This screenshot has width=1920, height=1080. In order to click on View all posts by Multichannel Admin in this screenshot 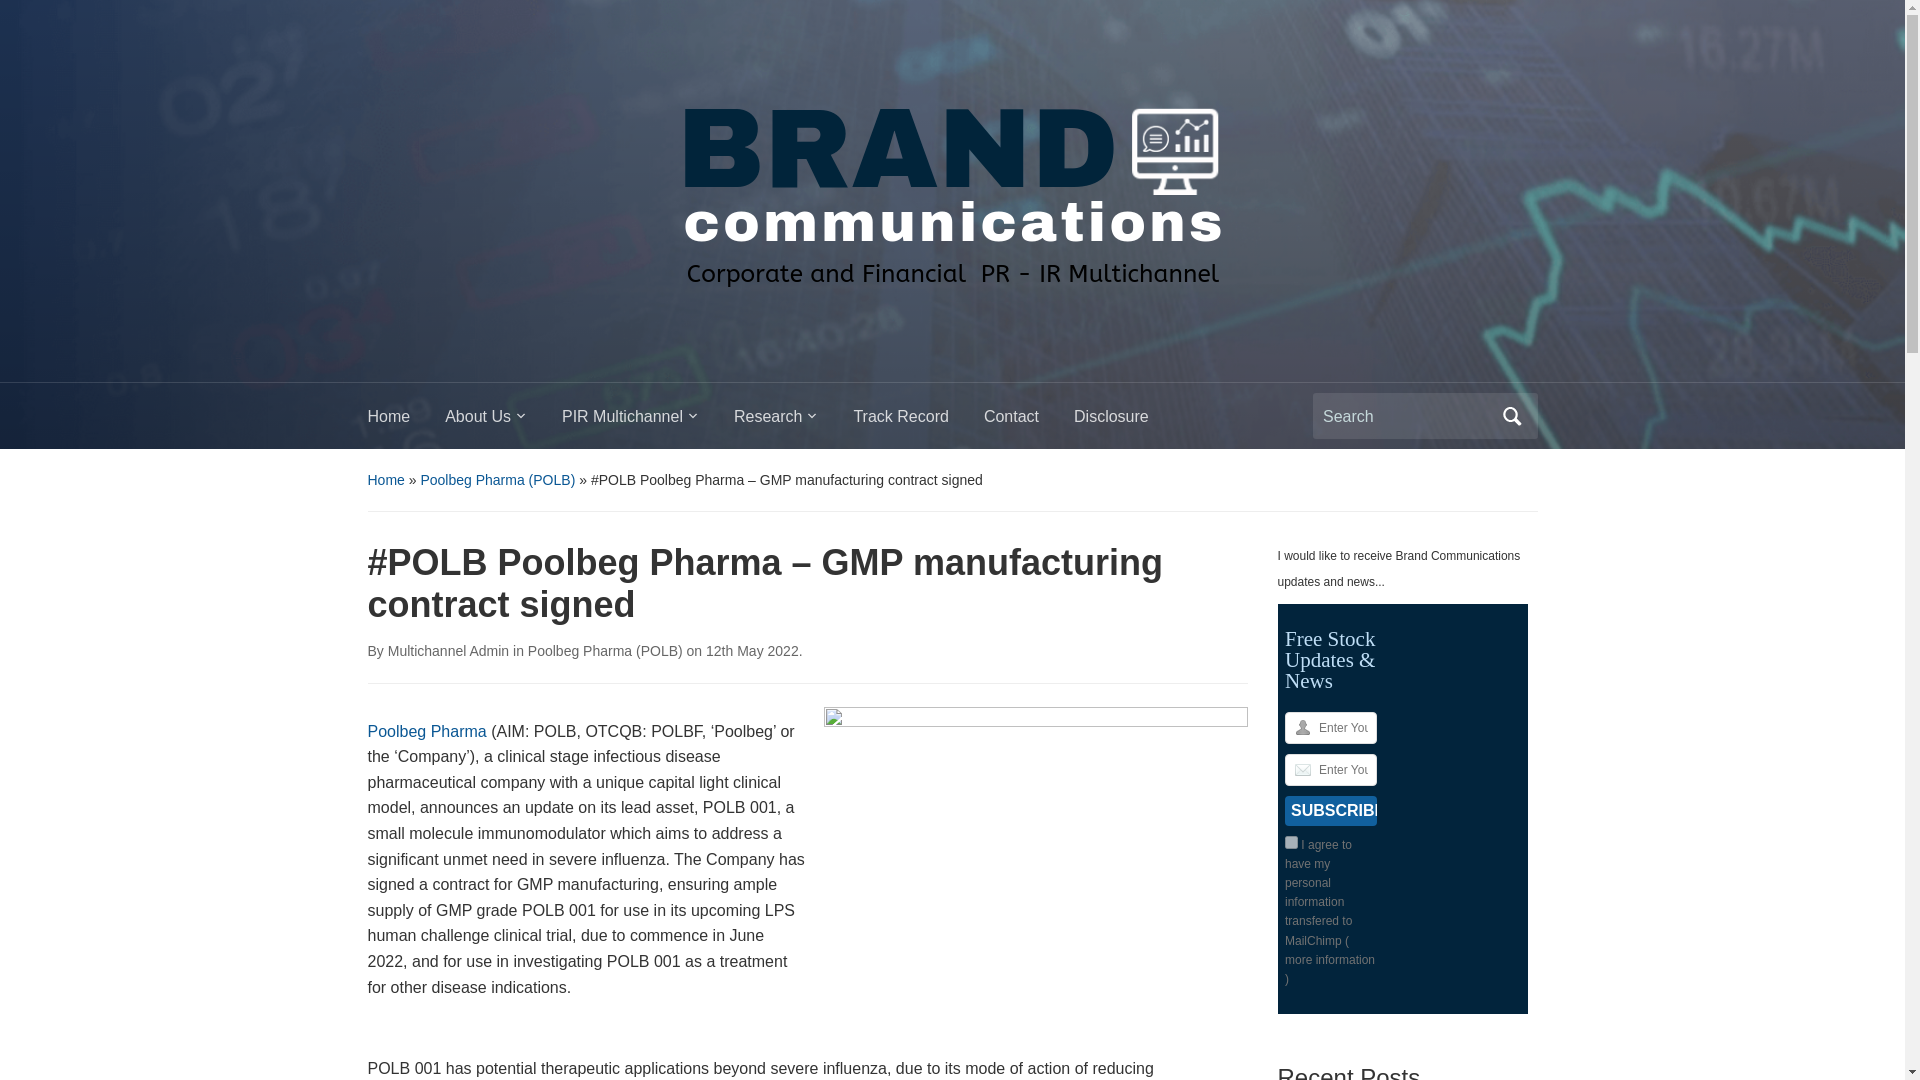, I will do `click(448, 650)`.